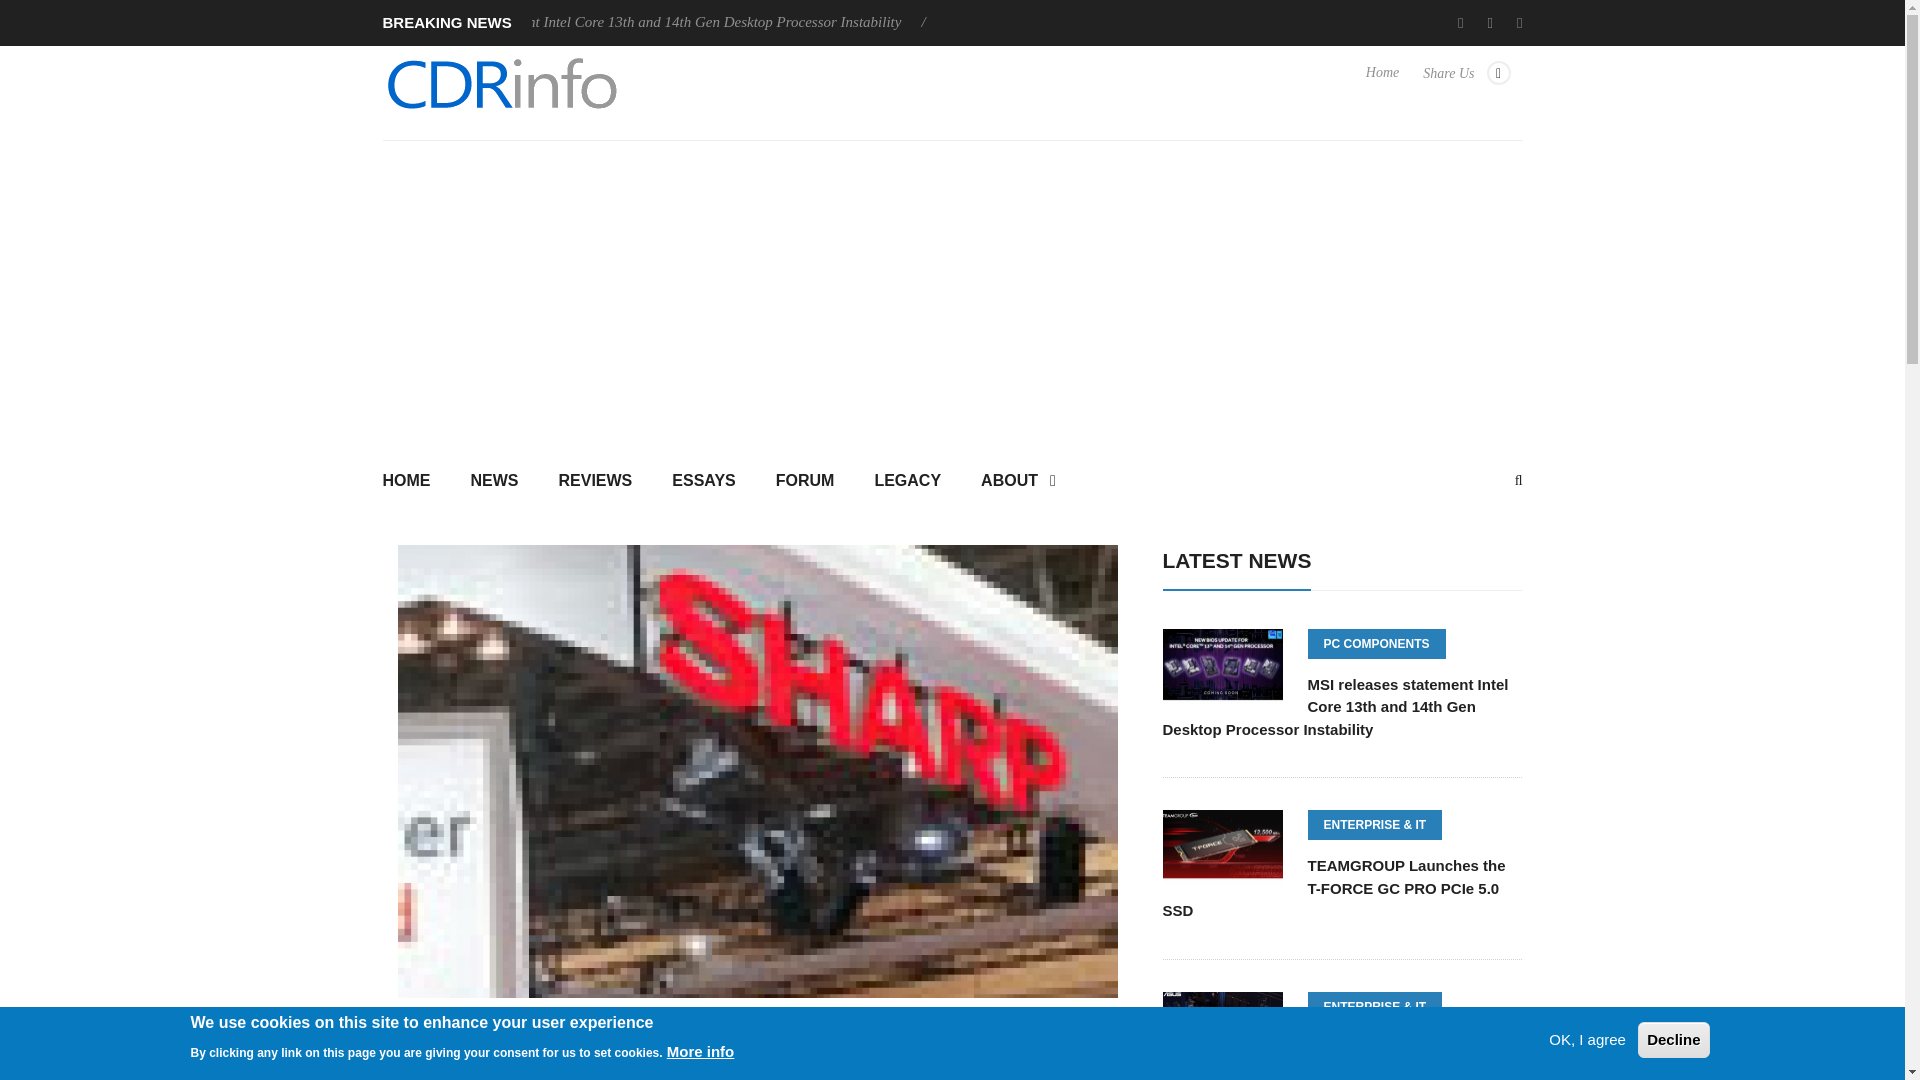 The image size is (1920, 1080). I want to click on TEAMGROUP Launches the T-FORCE GC PRO PCIe 5.0 SSD, so click(1152, 22).